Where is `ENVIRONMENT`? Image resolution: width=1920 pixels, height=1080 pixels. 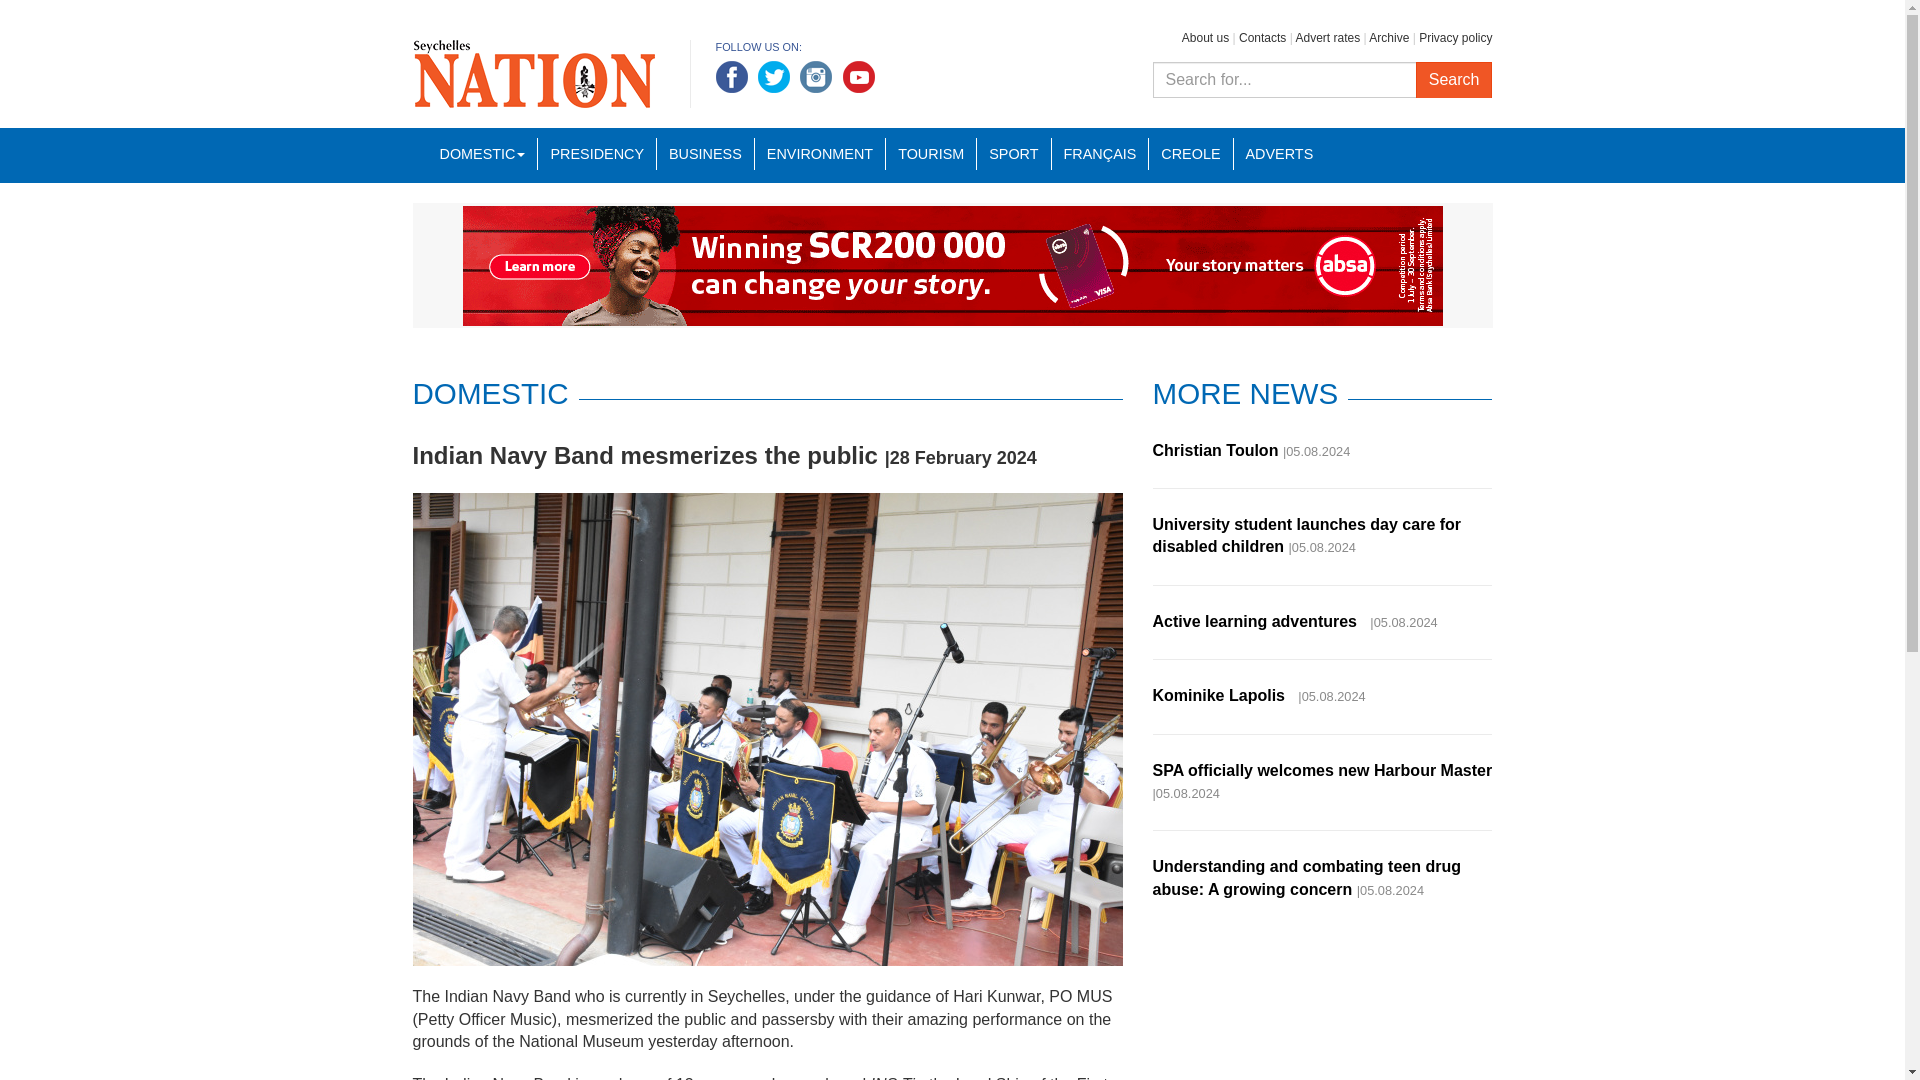 ENVIRONMENT is located at coordinates (820, 154).